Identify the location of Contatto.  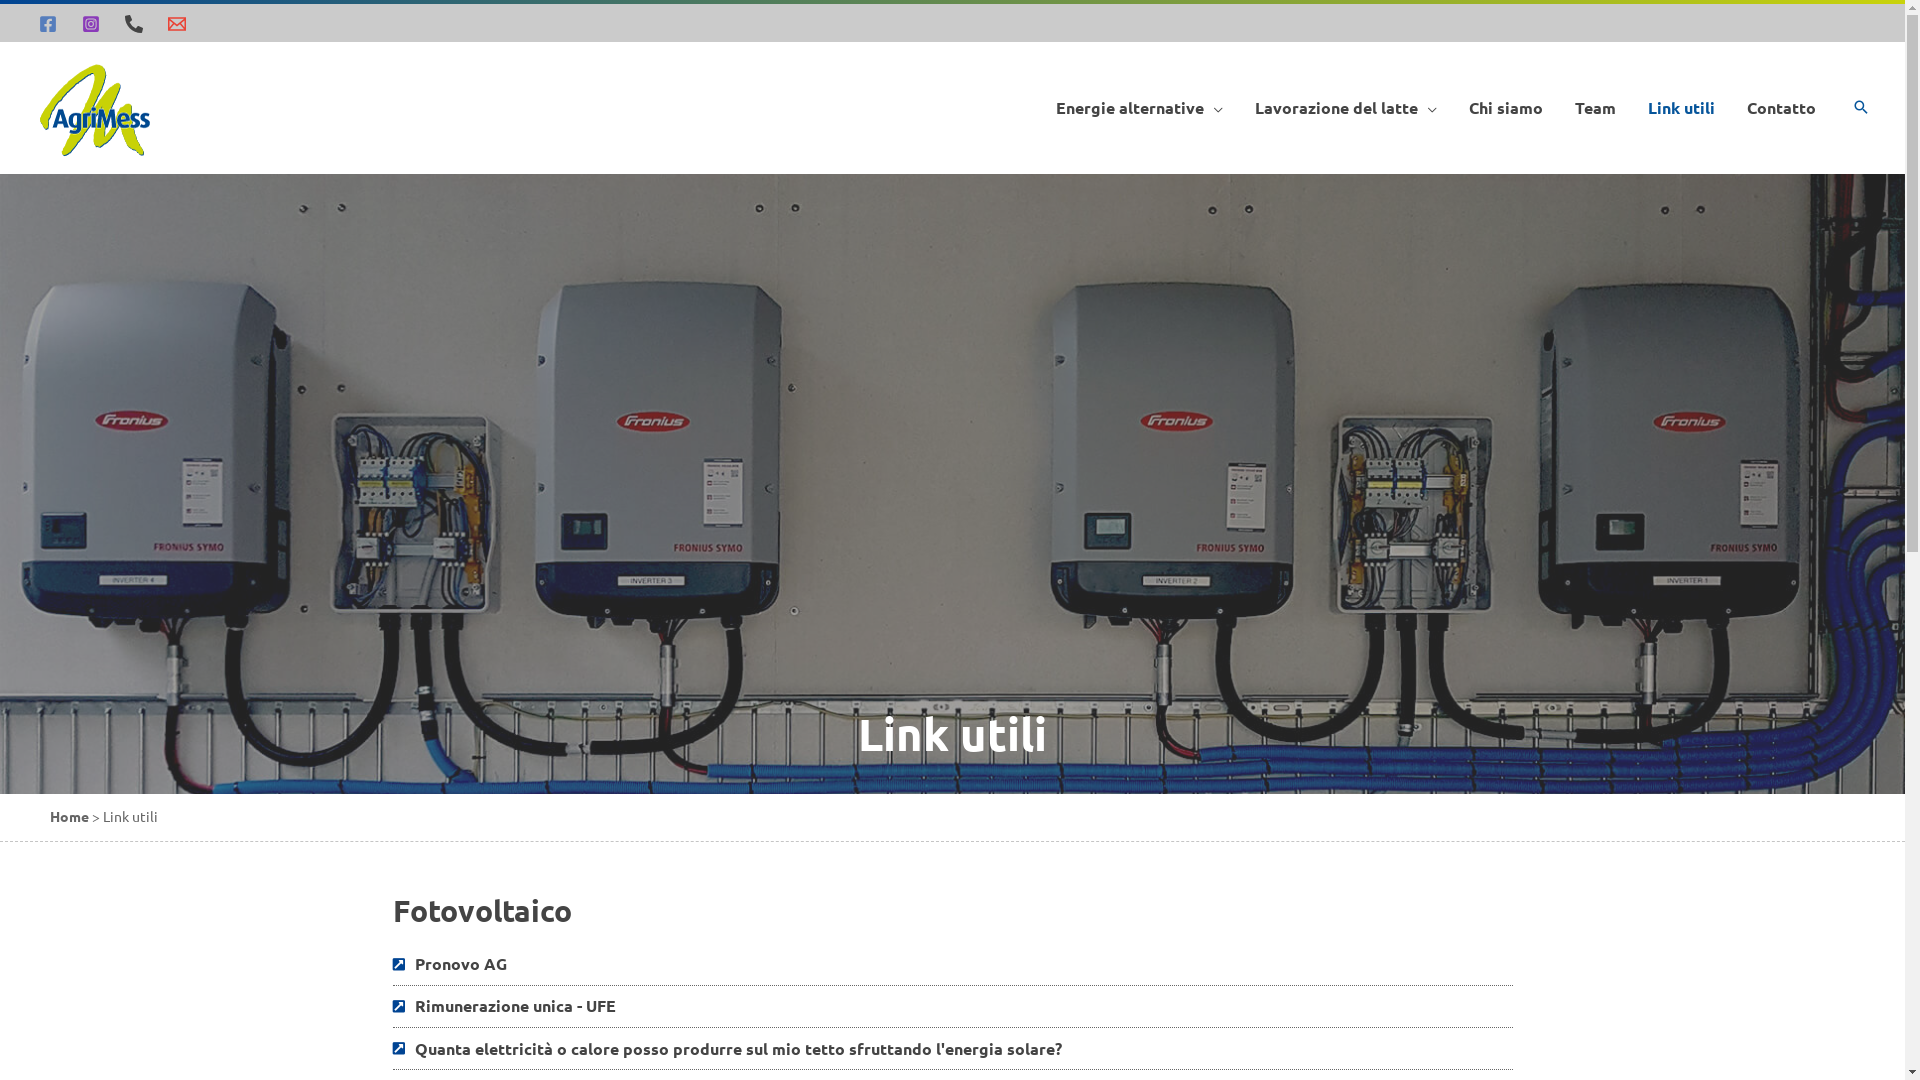
(1782, 108).